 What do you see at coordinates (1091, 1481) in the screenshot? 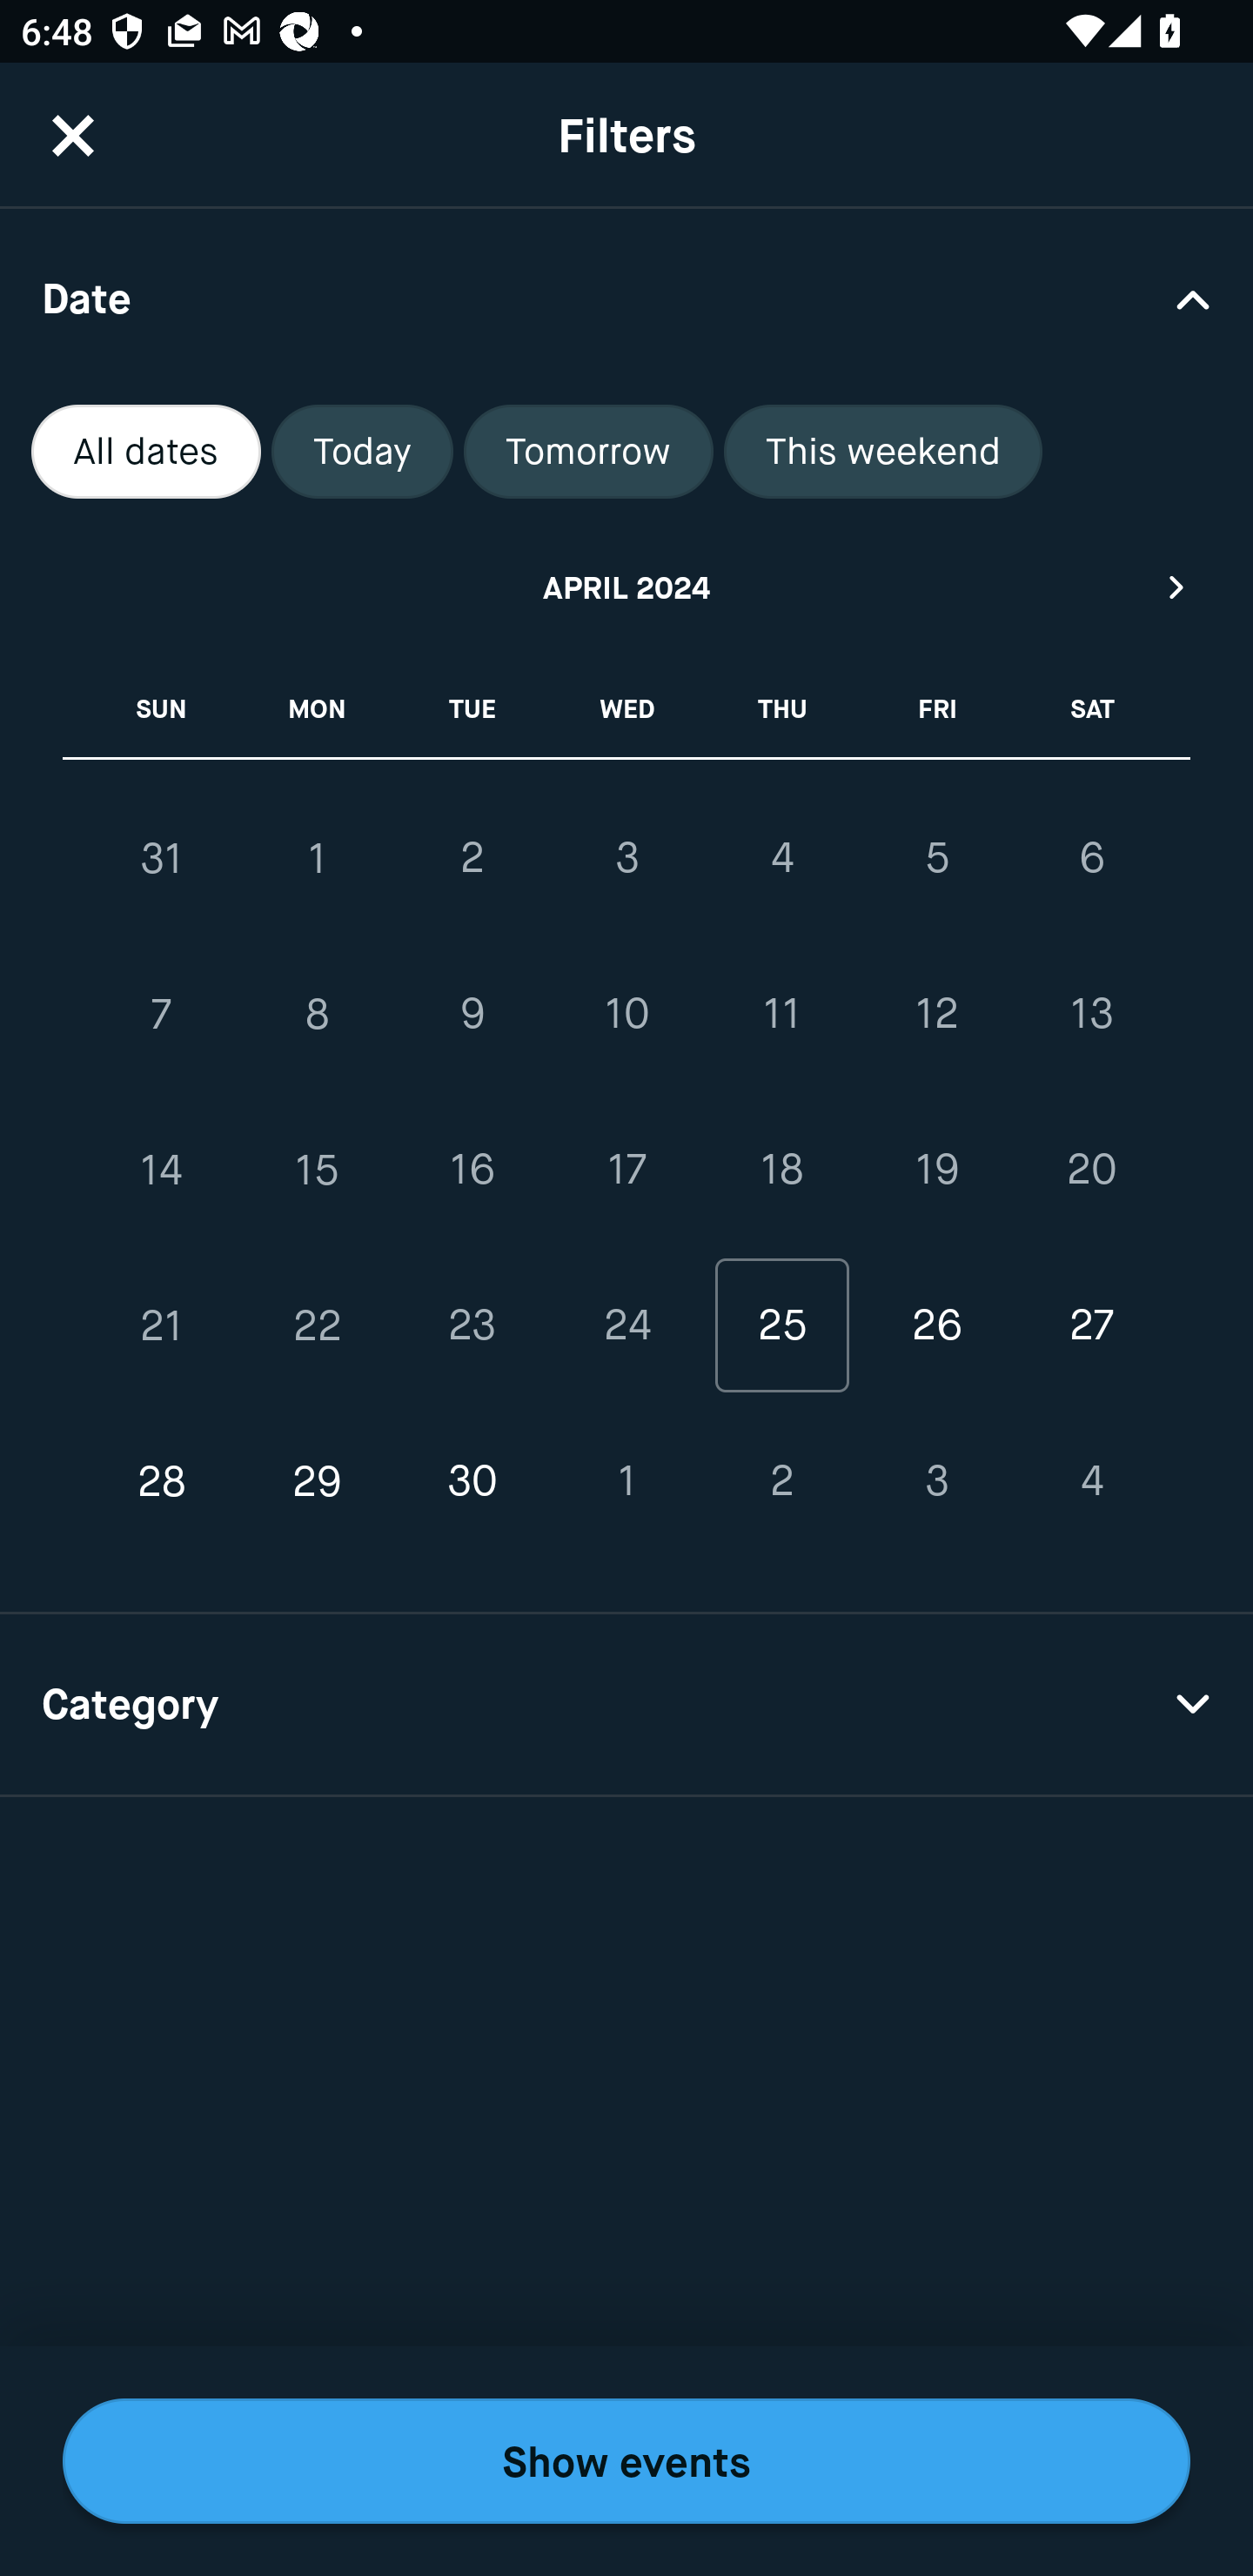
I see `4` at bounding box center [1091, 1481].